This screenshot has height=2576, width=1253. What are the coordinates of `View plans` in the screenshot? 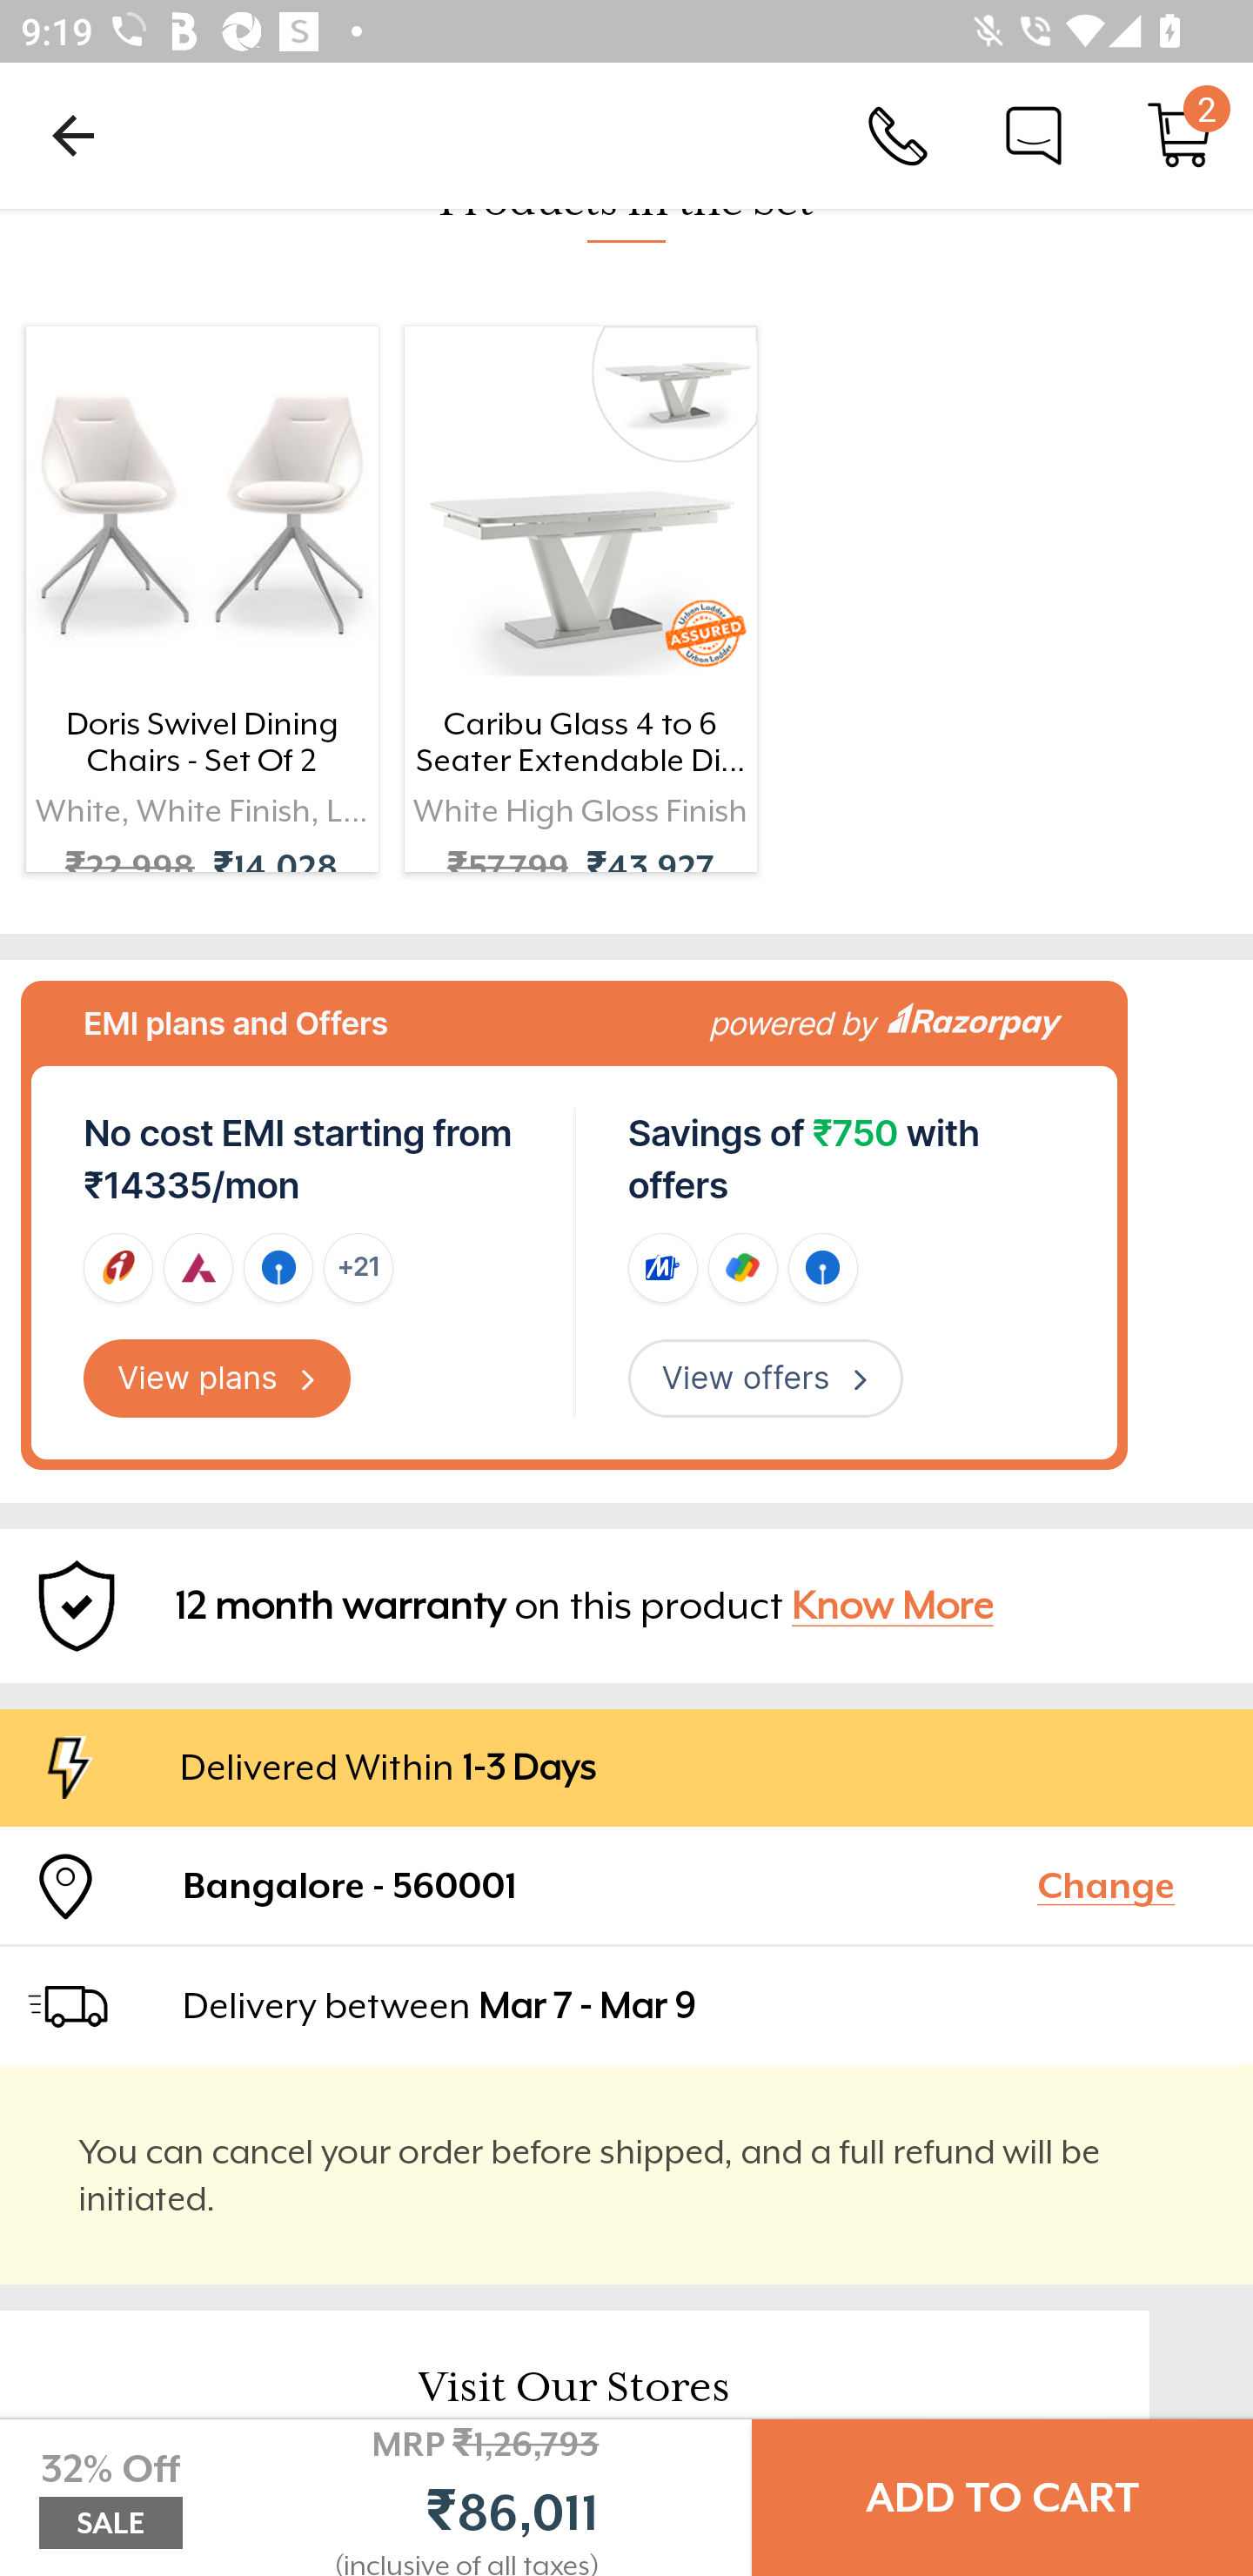 It's located at (218, 1379).